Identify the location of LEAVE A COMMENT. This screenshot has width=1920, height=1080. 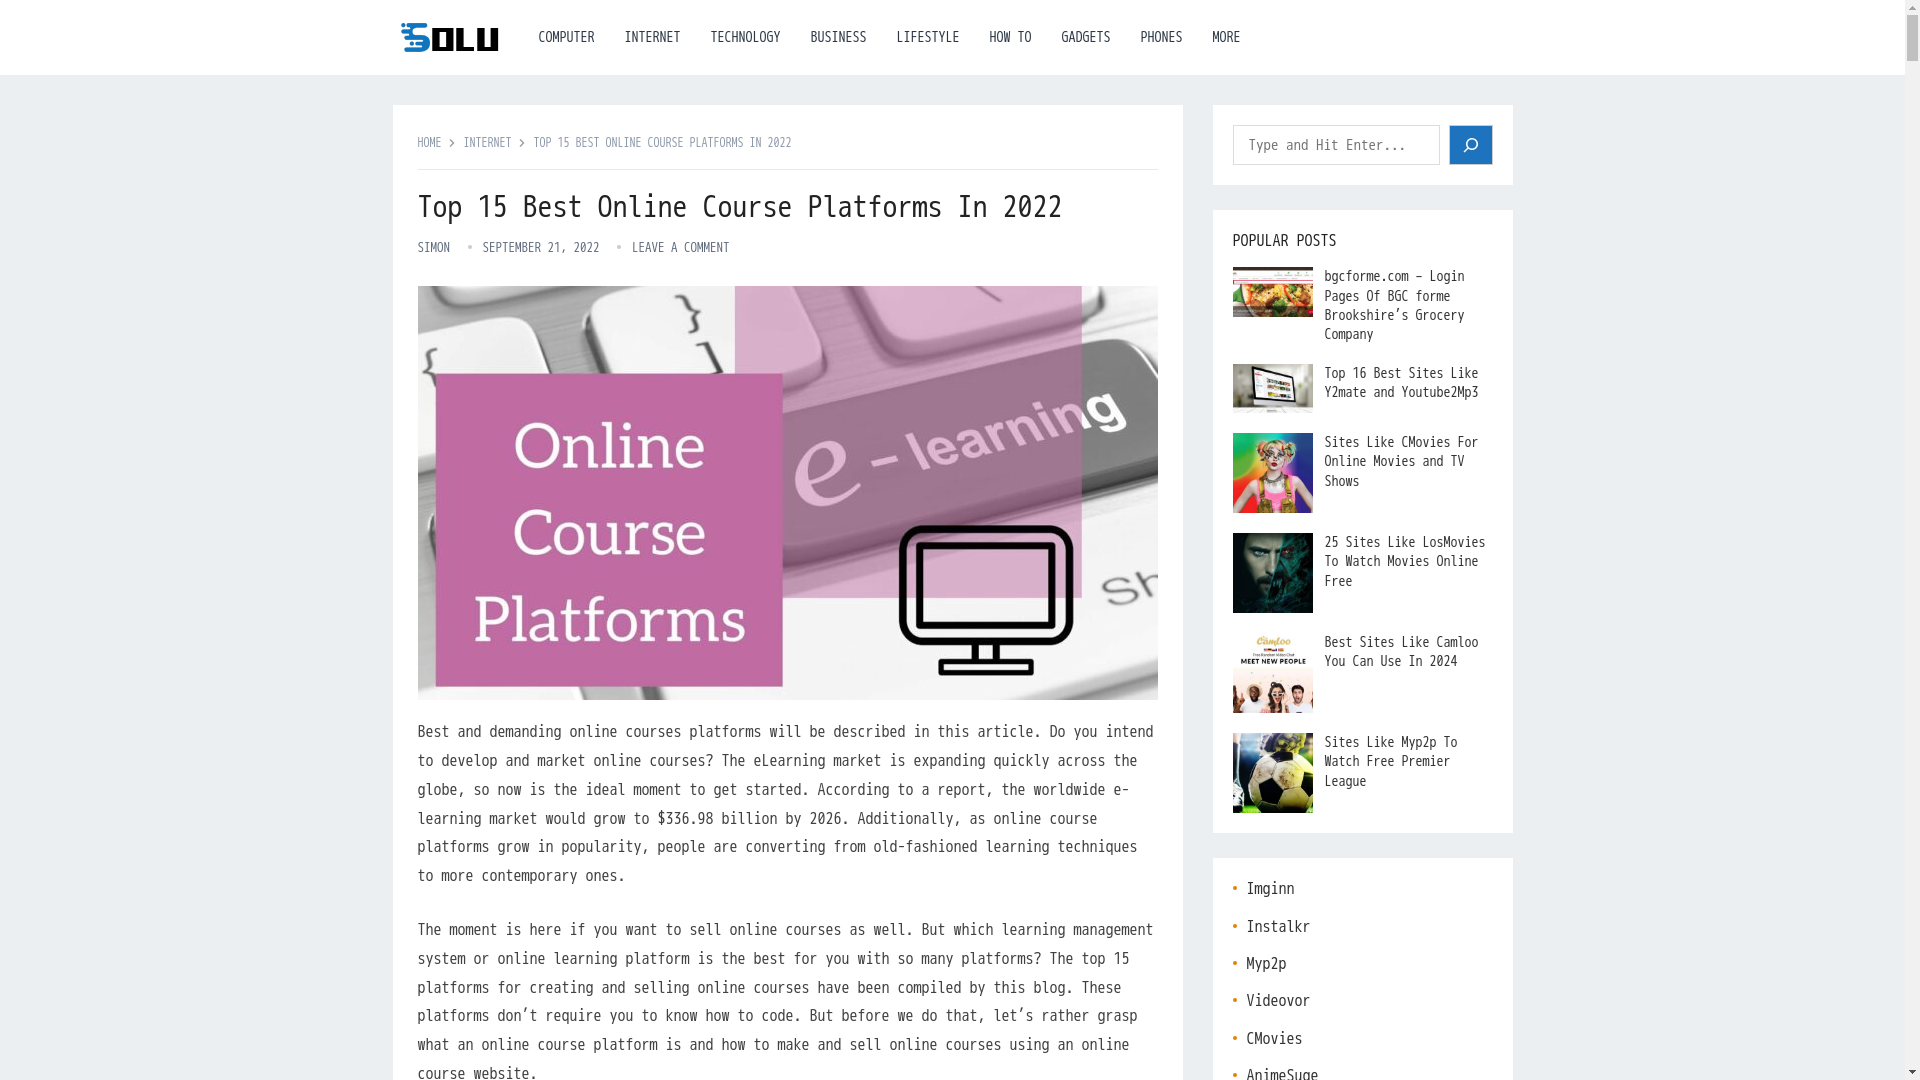
(680, 246).